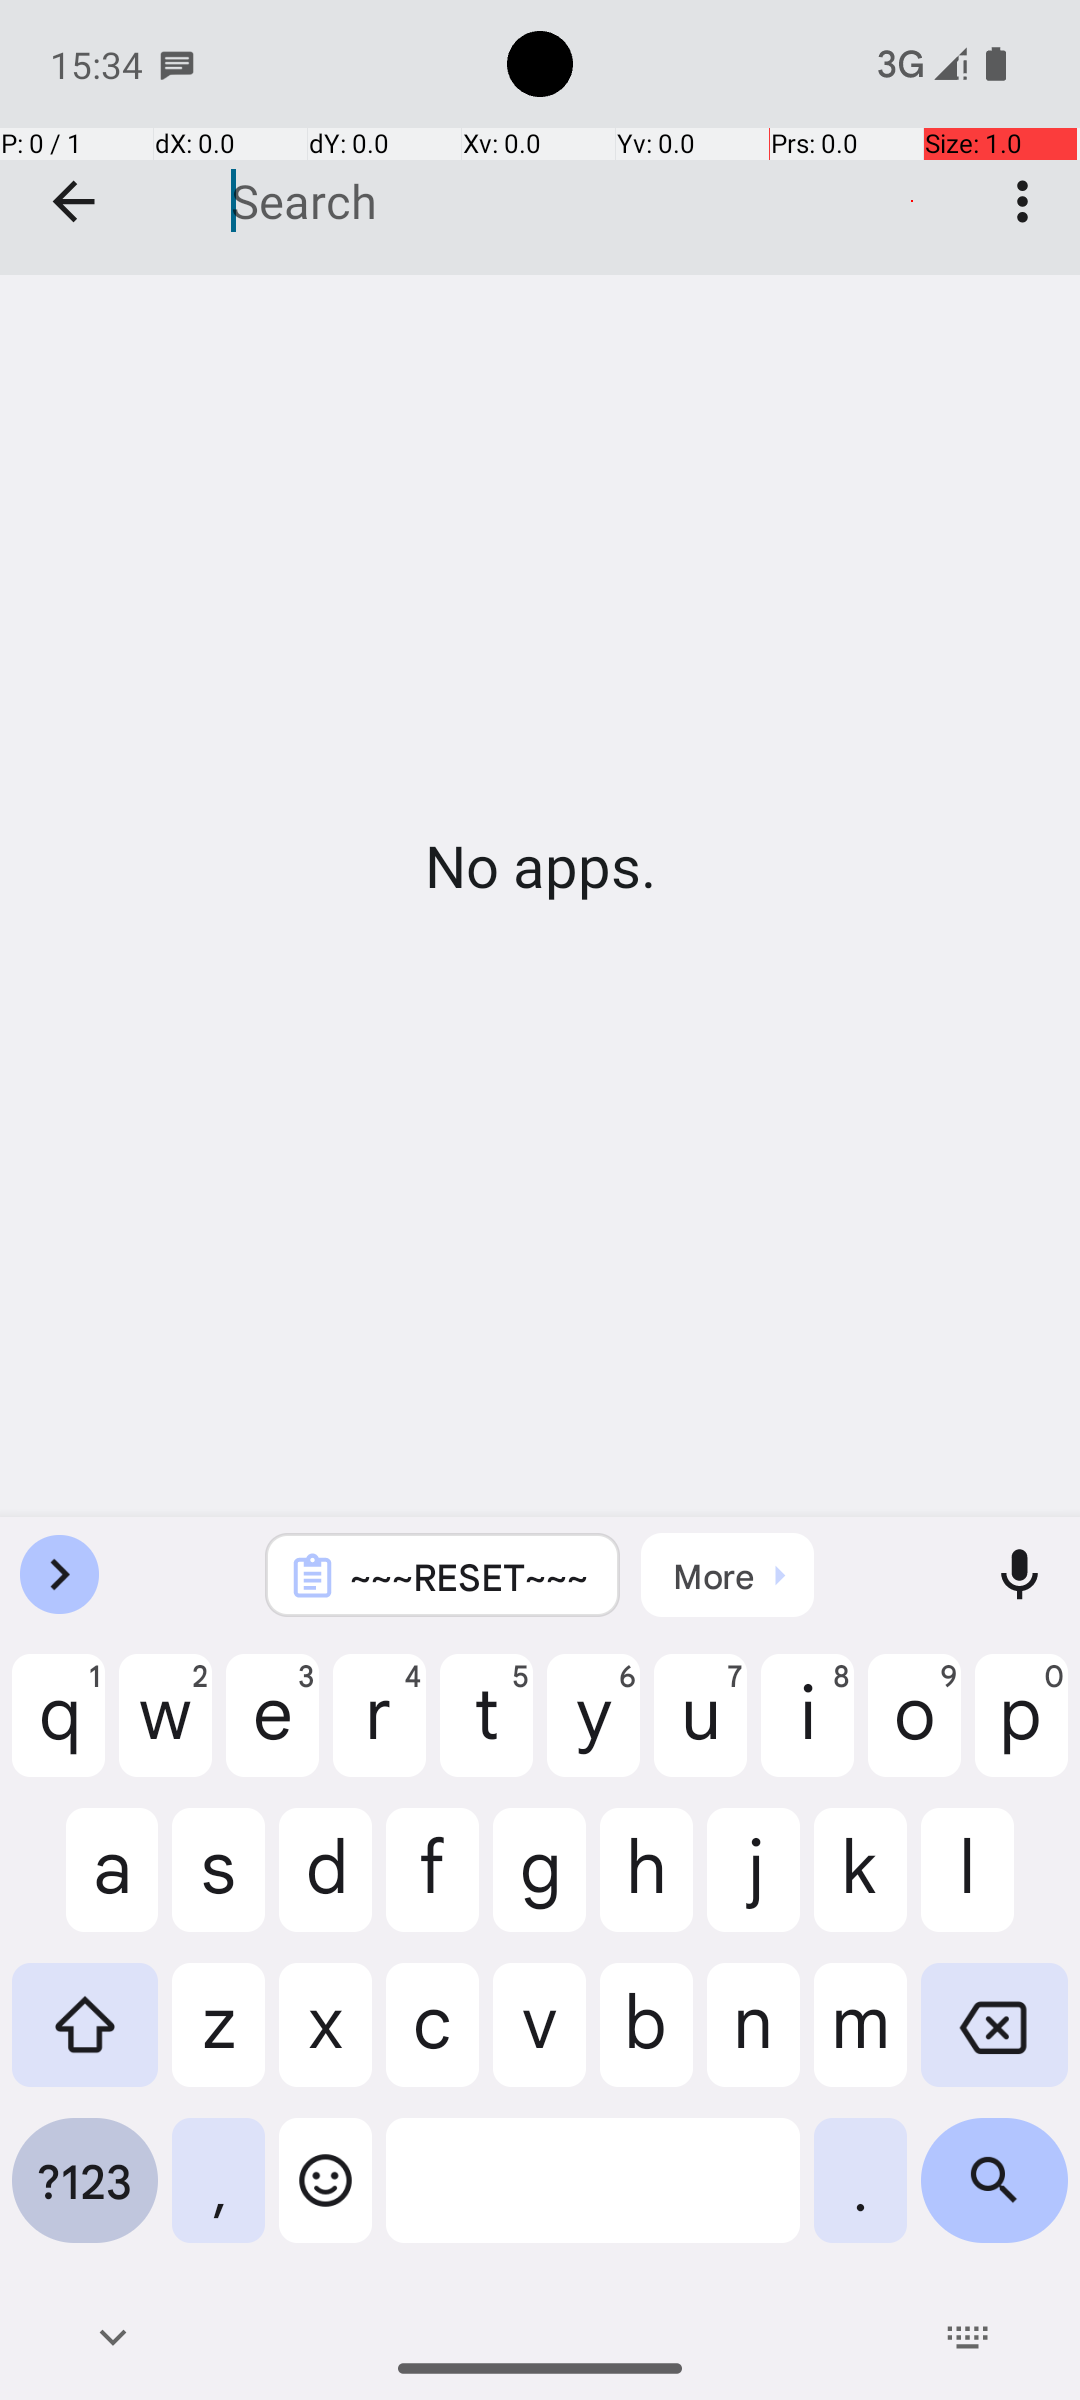  Describe the element at coordinates (540, 138) in the screenshot. I see `Games` at that location.